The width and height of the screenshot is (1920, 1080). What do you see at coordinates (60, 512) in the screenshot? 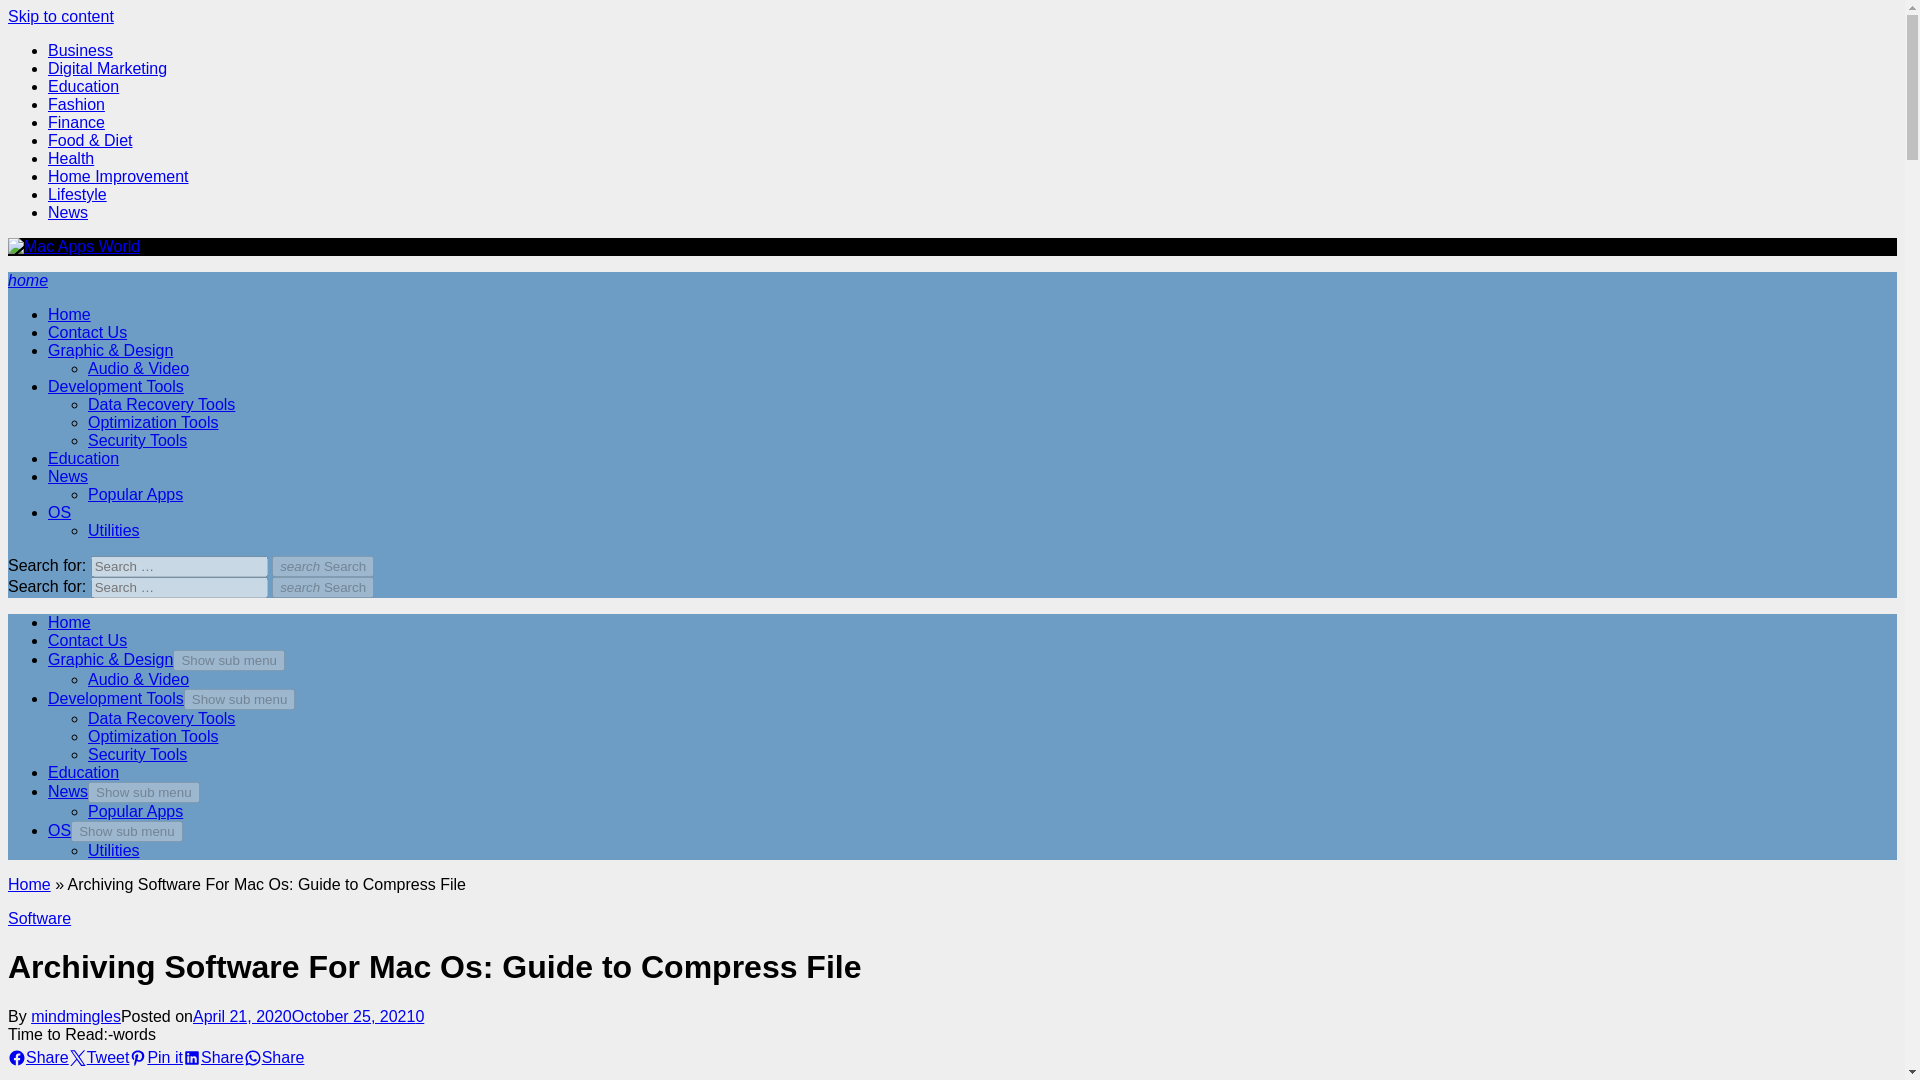
I see `OS` at bounding box center [60, 512].